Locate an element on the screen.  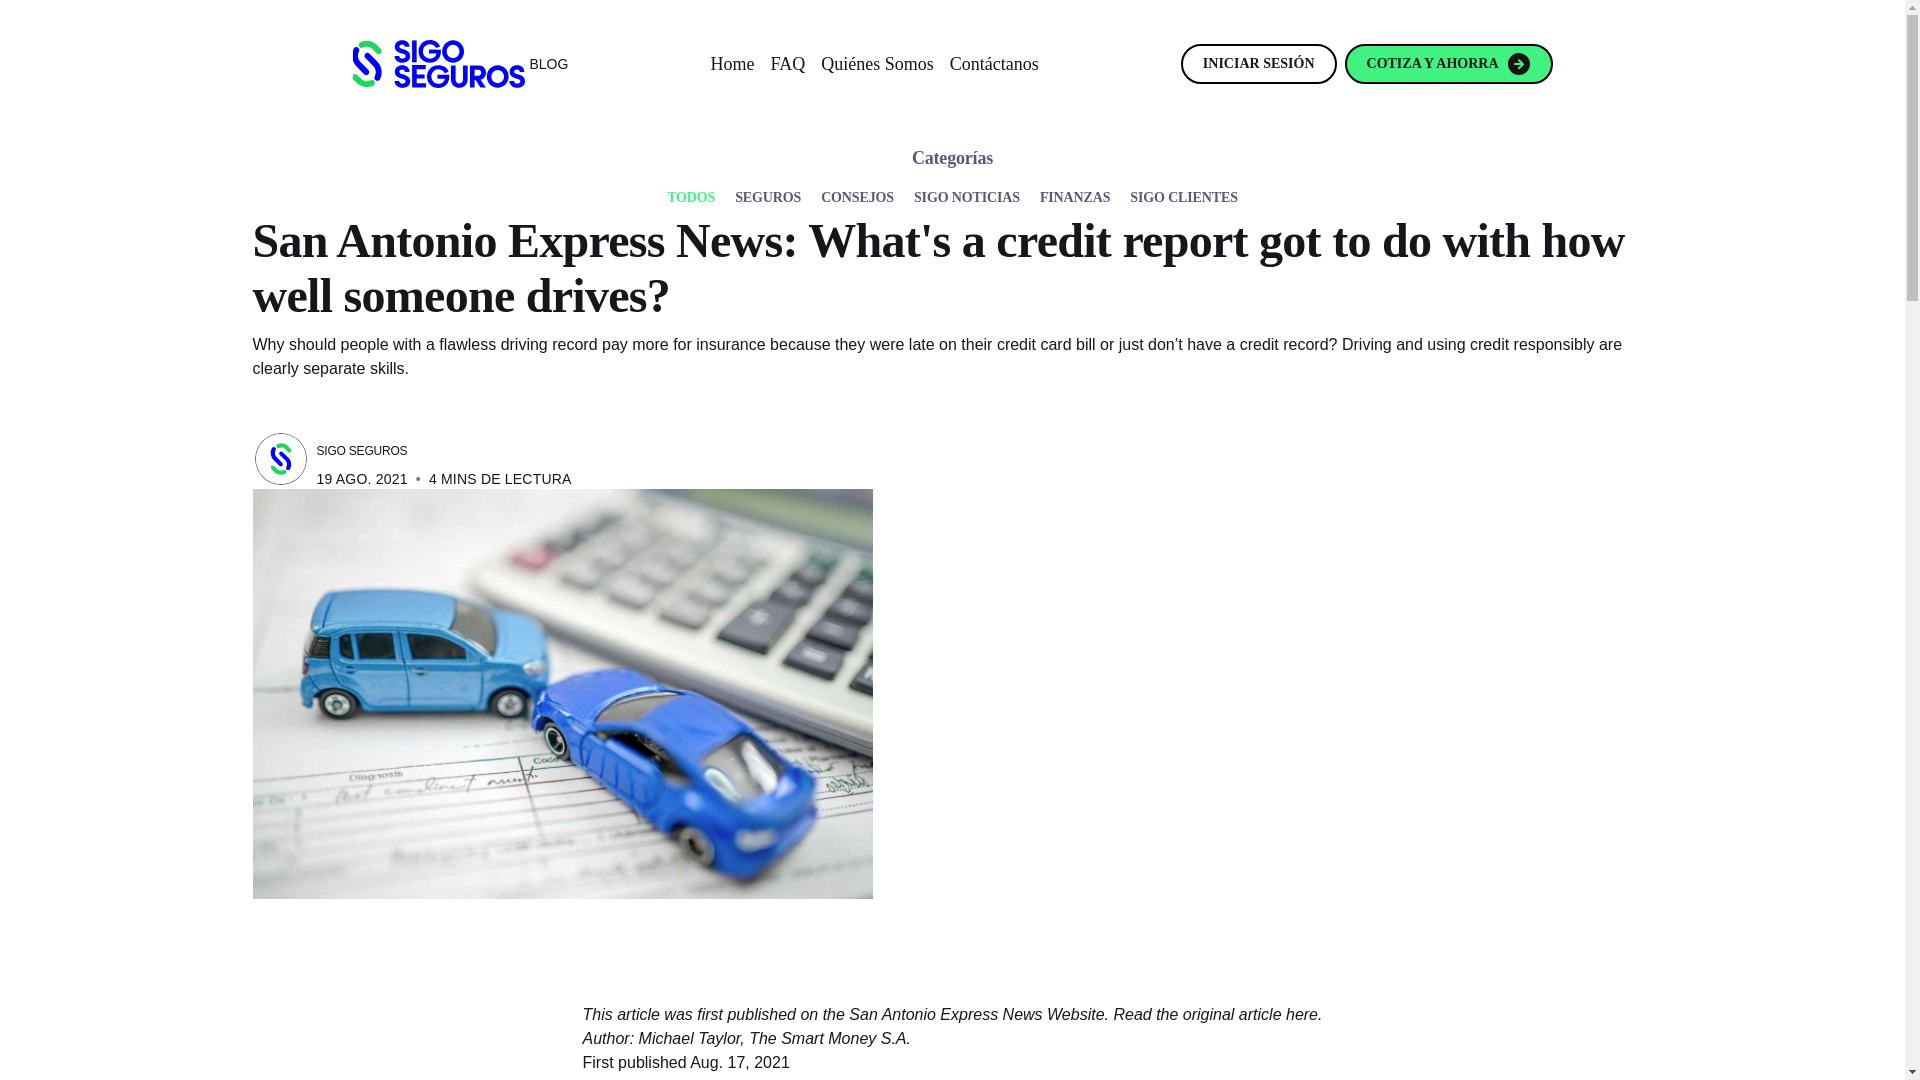
Home is located at coordinates (740, 63).